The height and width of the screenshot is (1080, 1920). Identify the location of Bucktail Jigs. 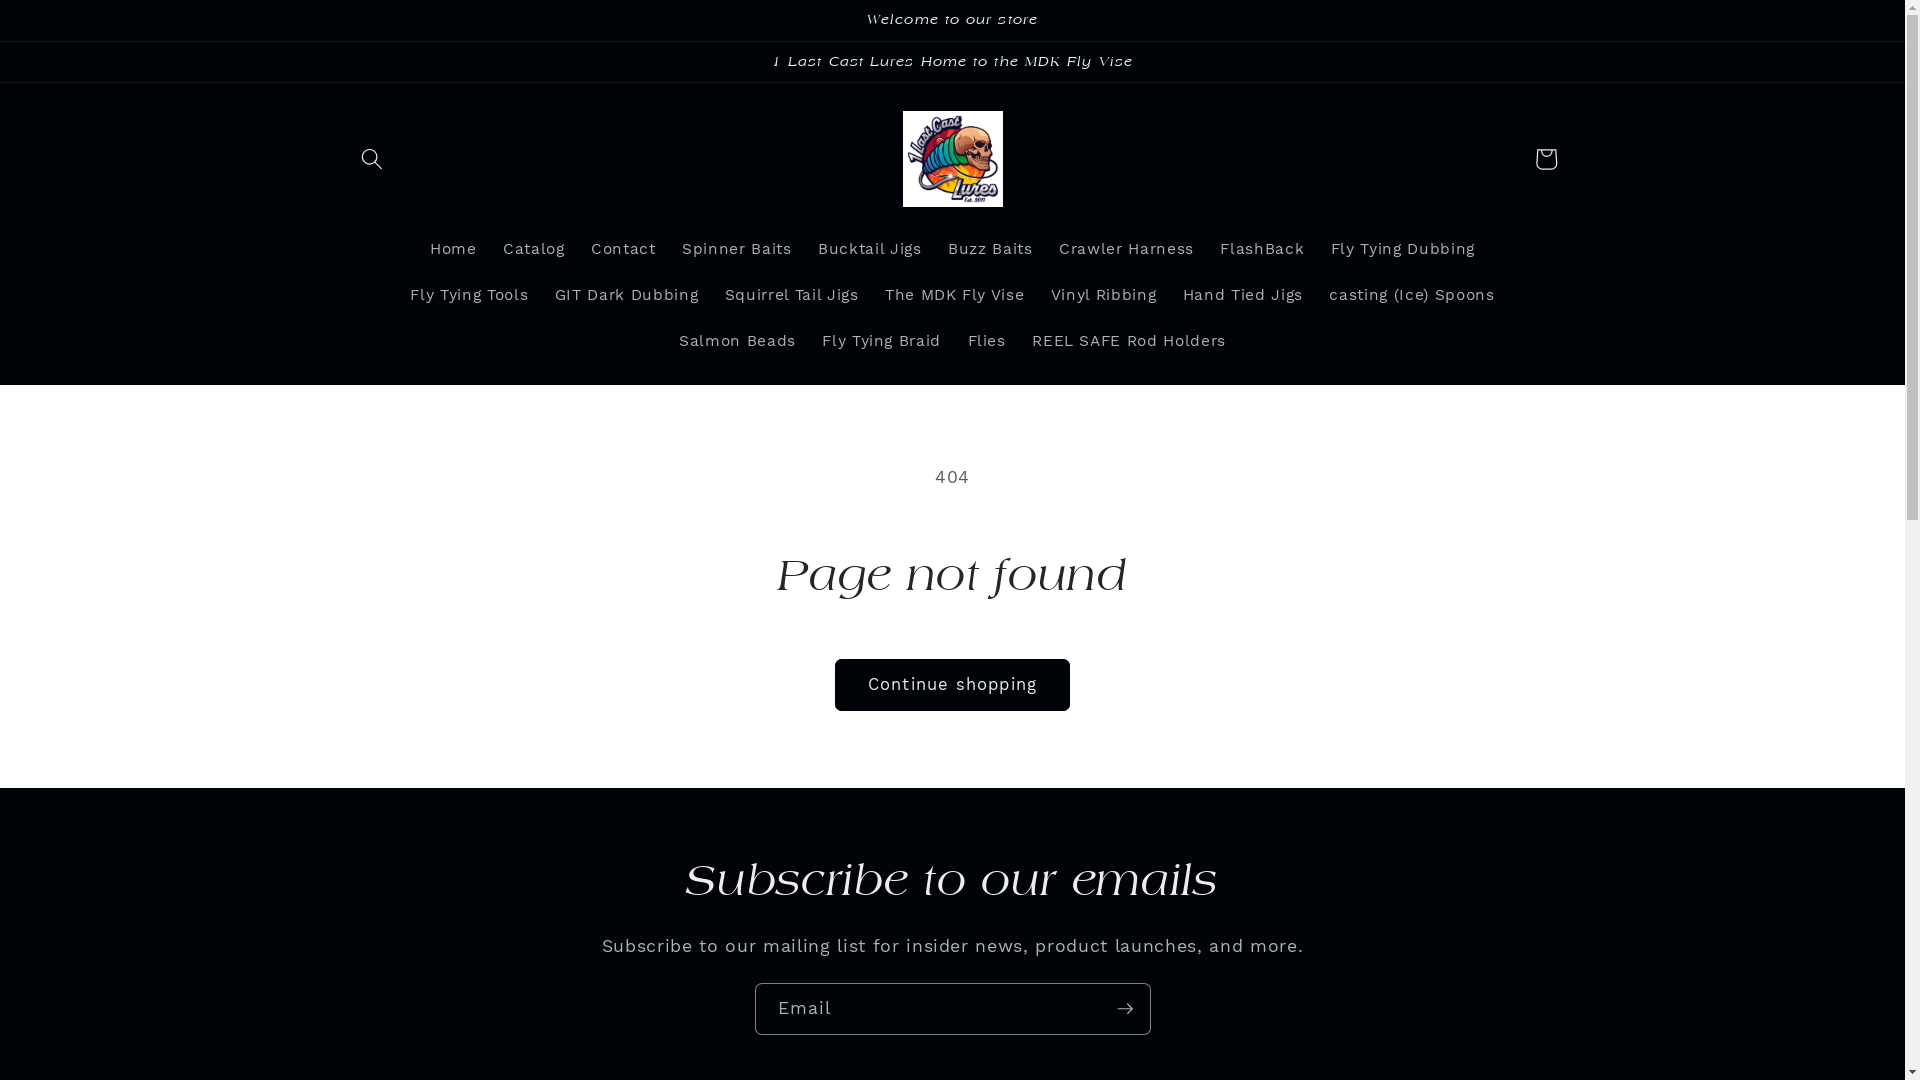
(870, 250).